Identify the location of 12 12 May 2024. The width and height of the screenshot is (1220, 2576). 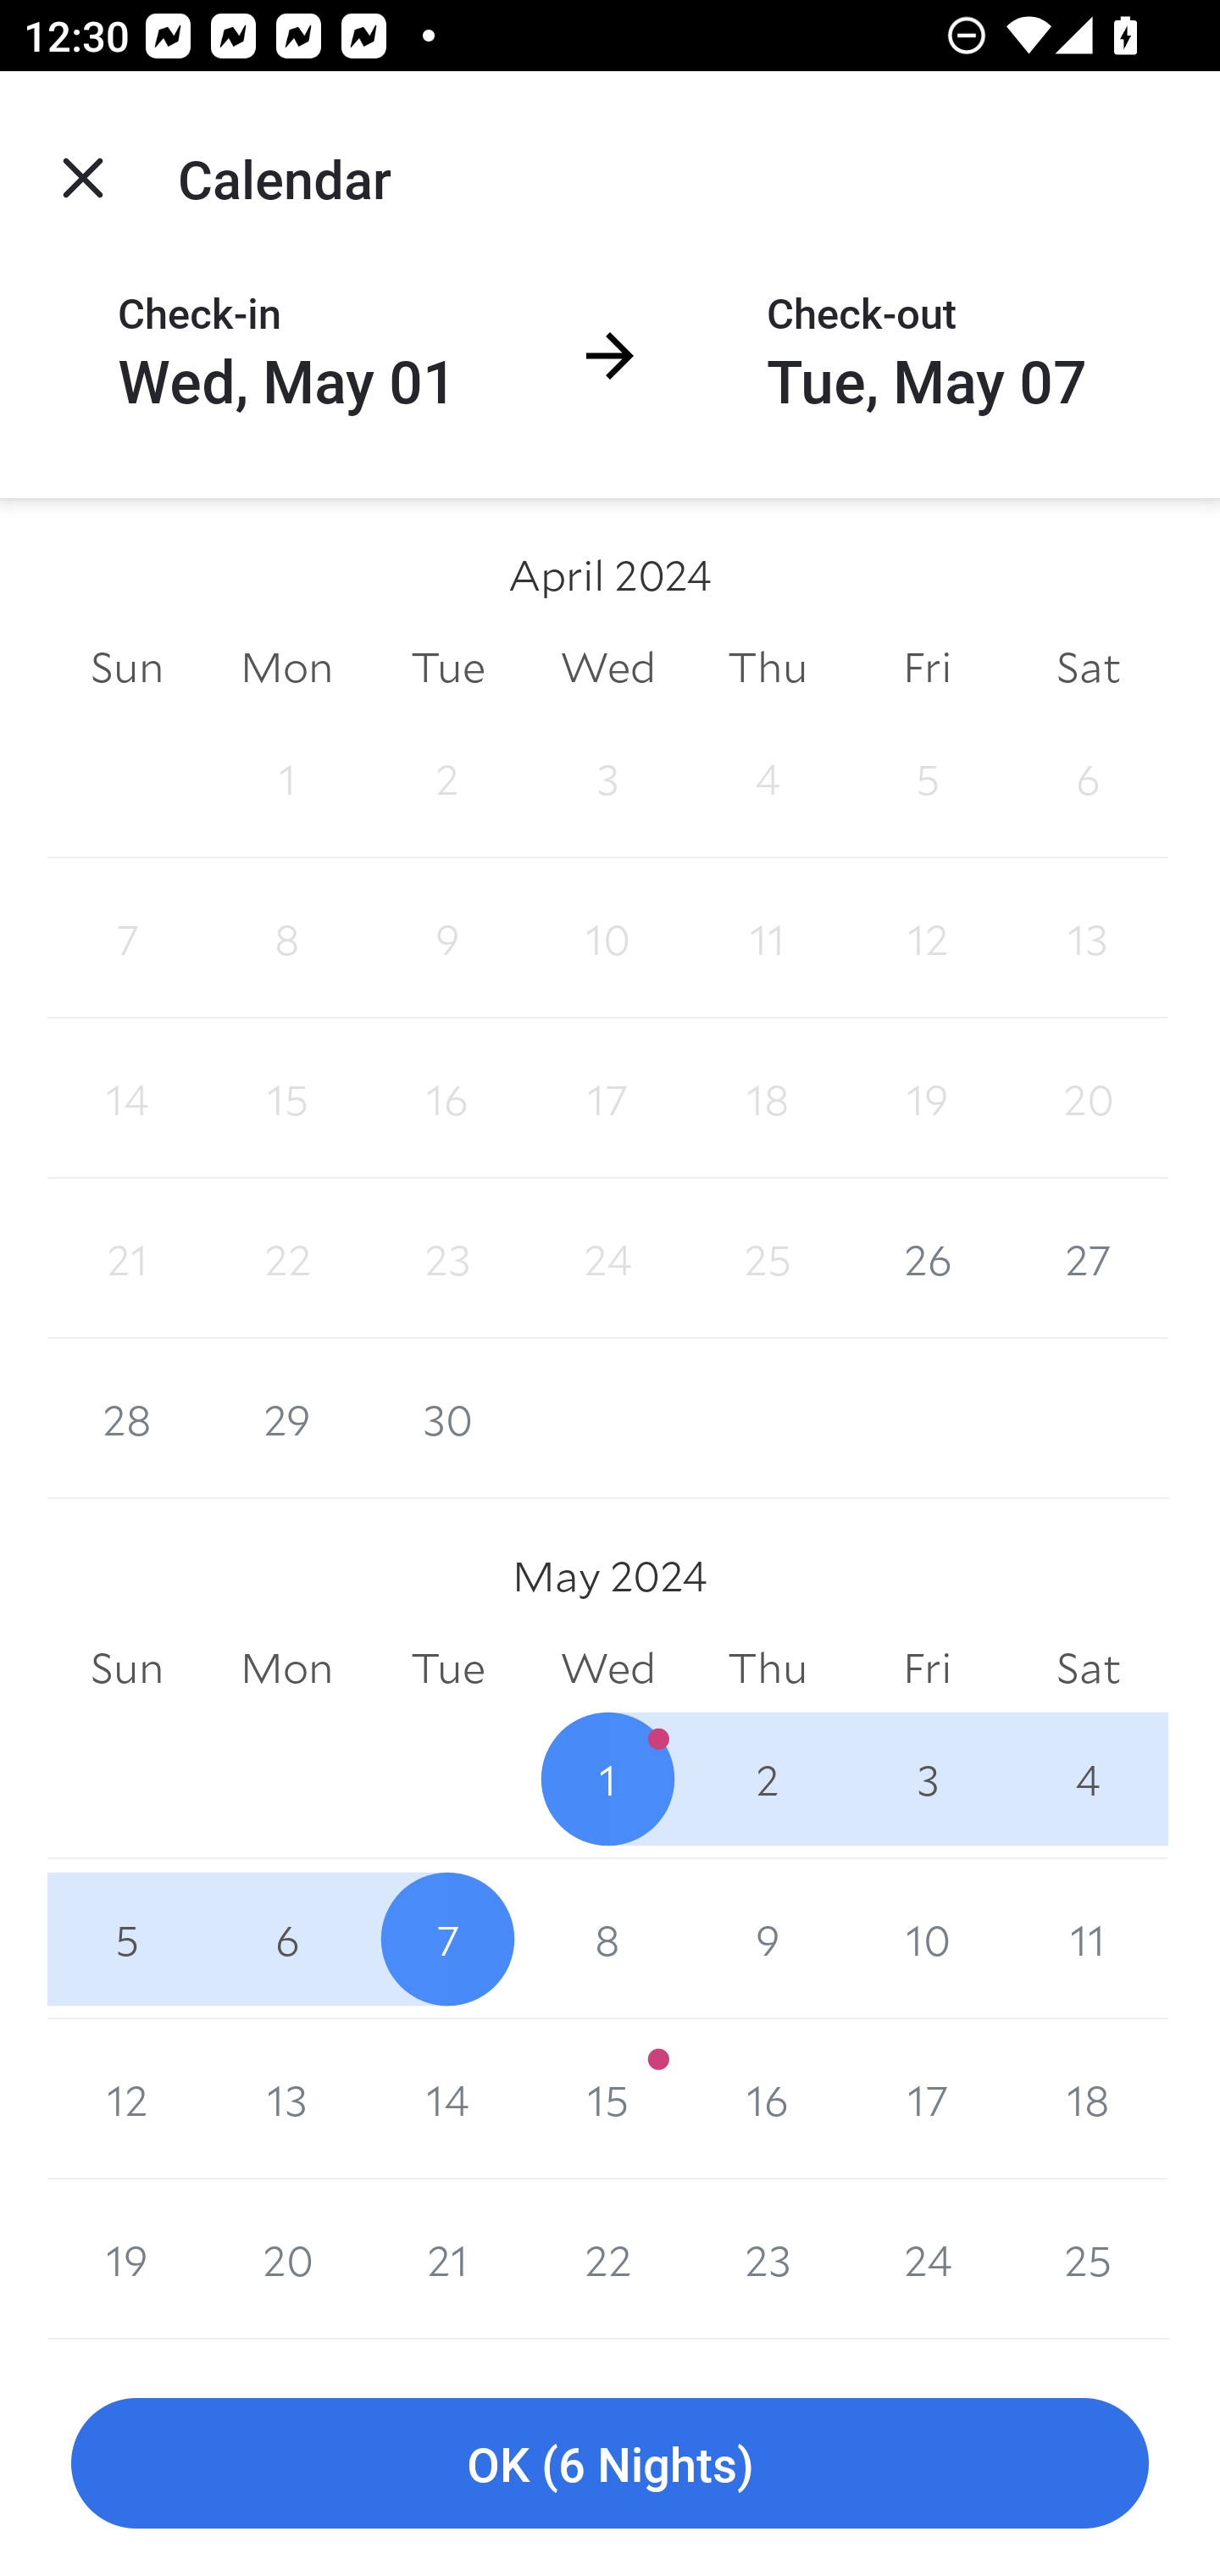
(127, 2099).